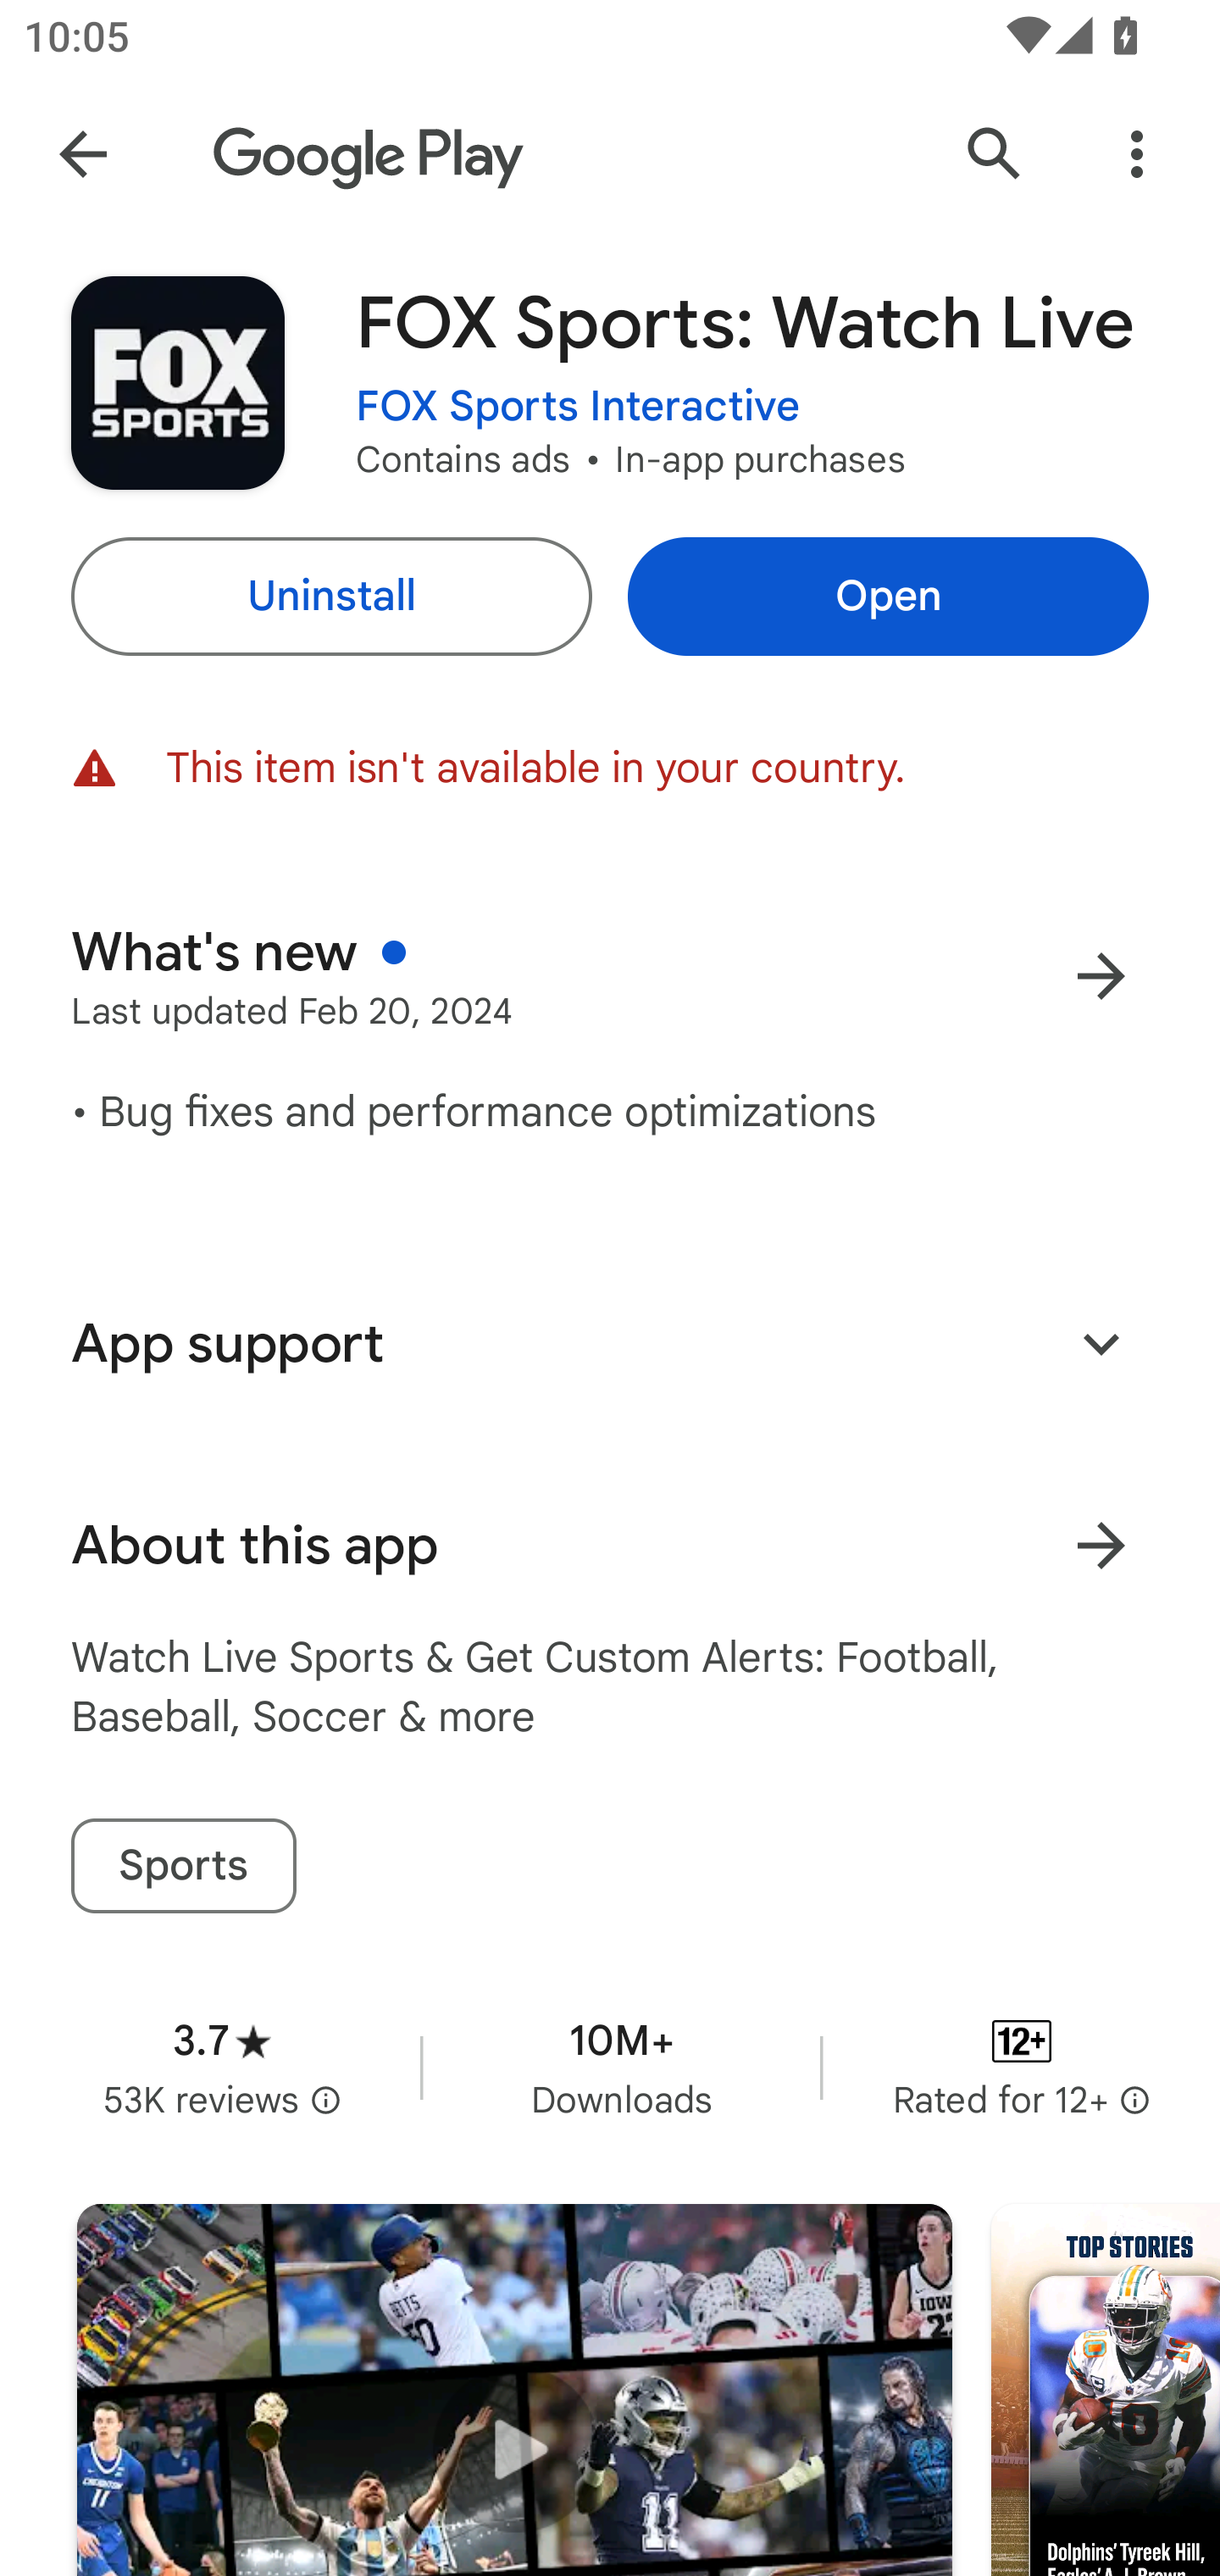 The width and height of the screenshot is (1220, 2576). I want to click on Learn more About this app, so click(1101, 1546).